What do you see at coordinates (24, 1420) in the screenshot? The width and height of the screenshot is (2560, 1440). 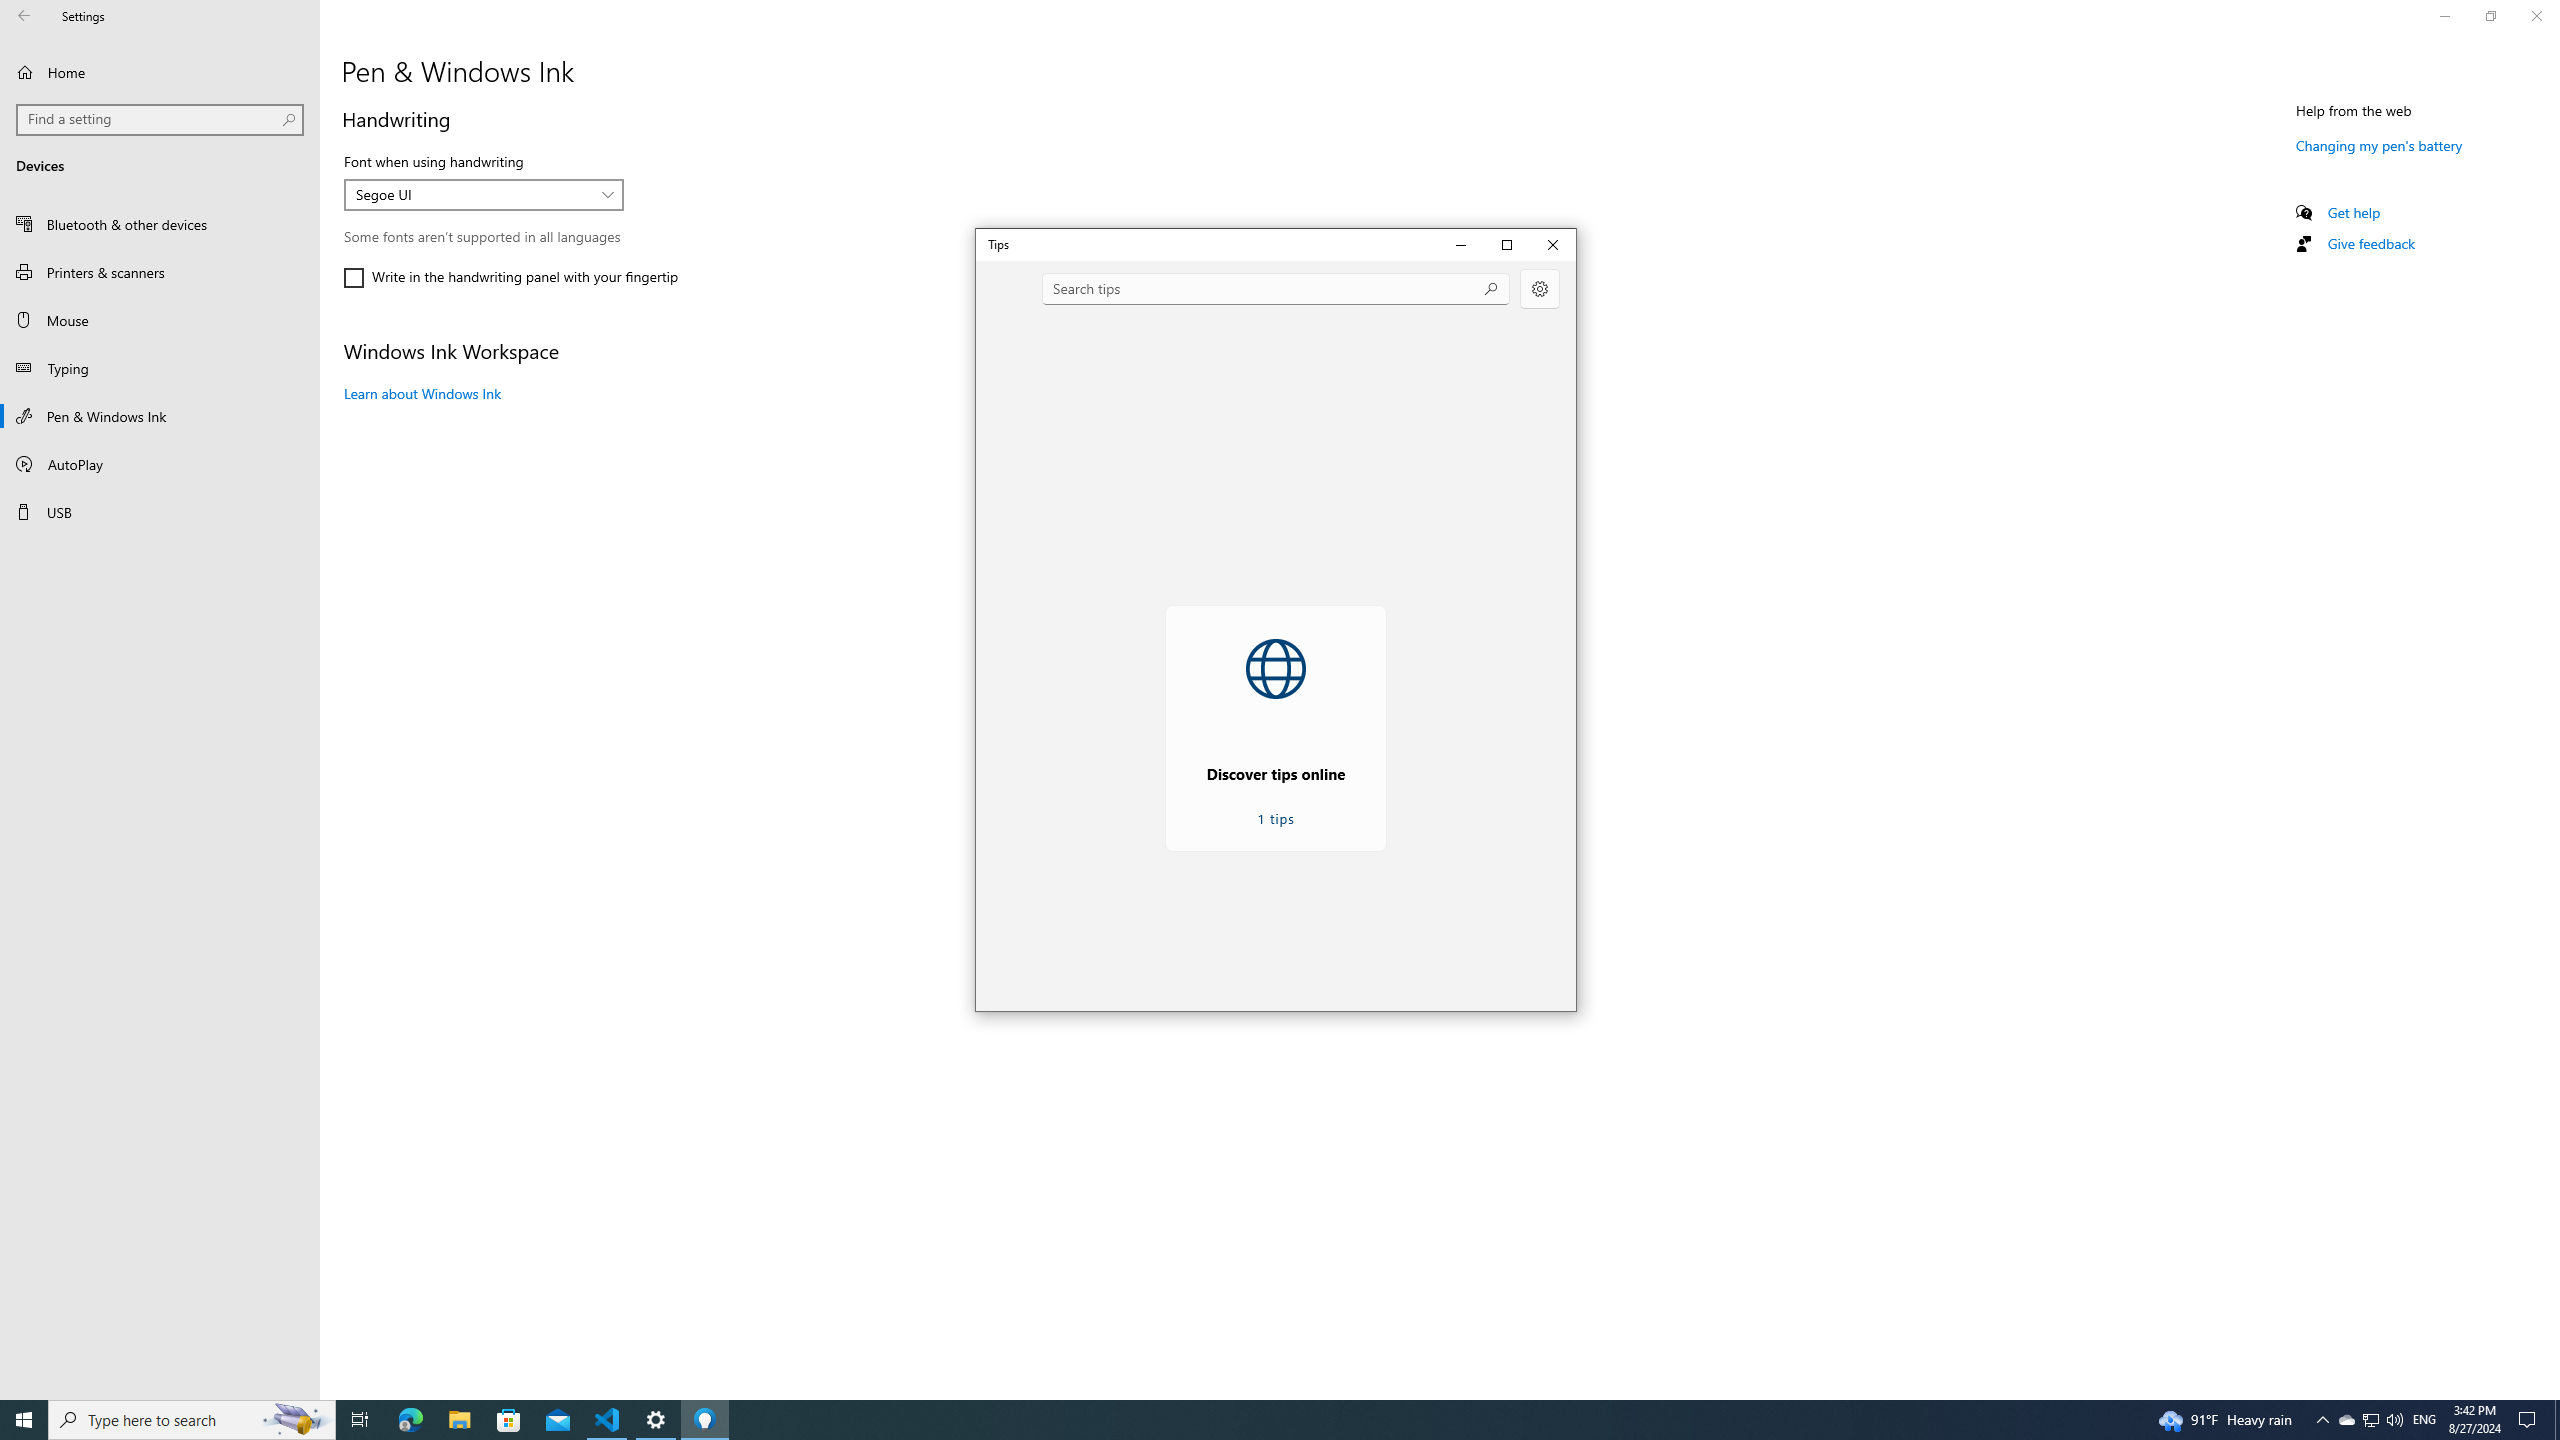 I see `Search highlights icon opens search home window` at bounding box center [24, 1420].